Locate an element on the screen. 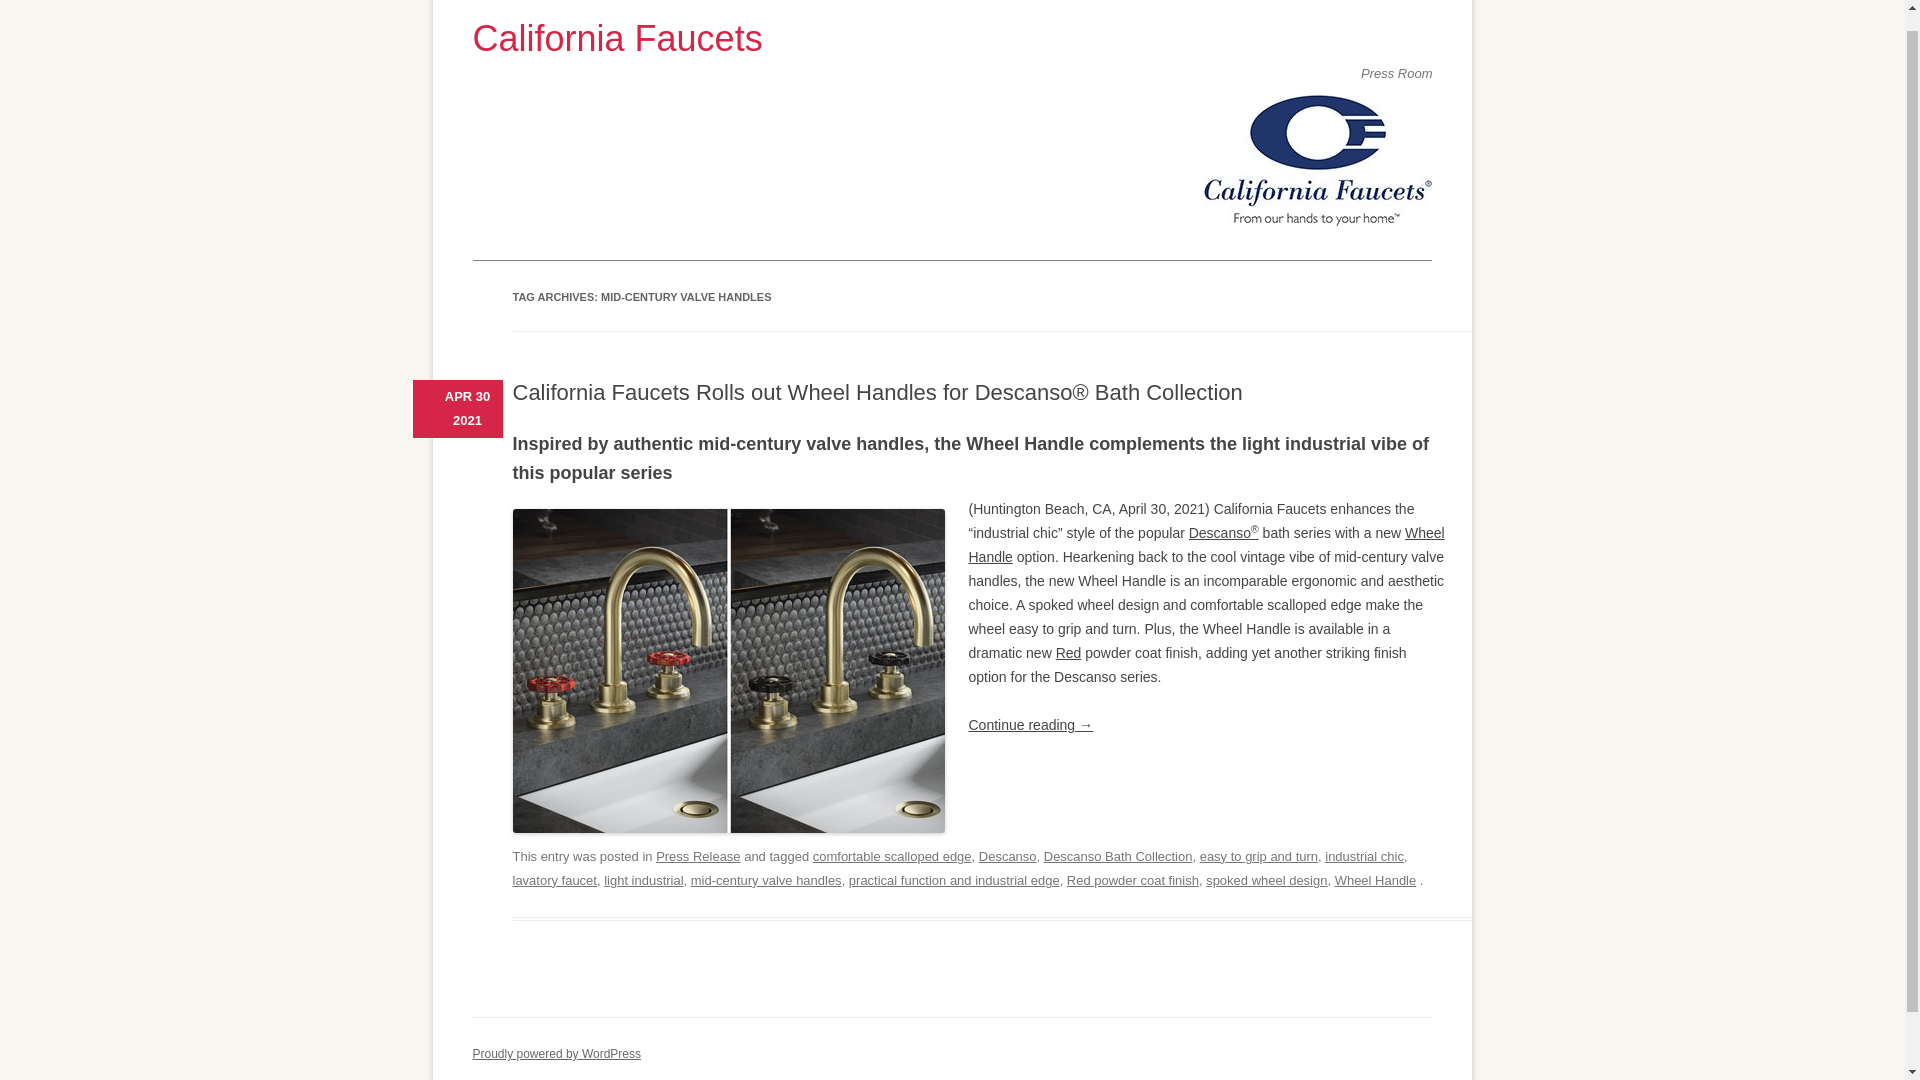 The width and height of the screenshot is (1920, 1080). Wheel Handle is located at coordinates (1375, 880).